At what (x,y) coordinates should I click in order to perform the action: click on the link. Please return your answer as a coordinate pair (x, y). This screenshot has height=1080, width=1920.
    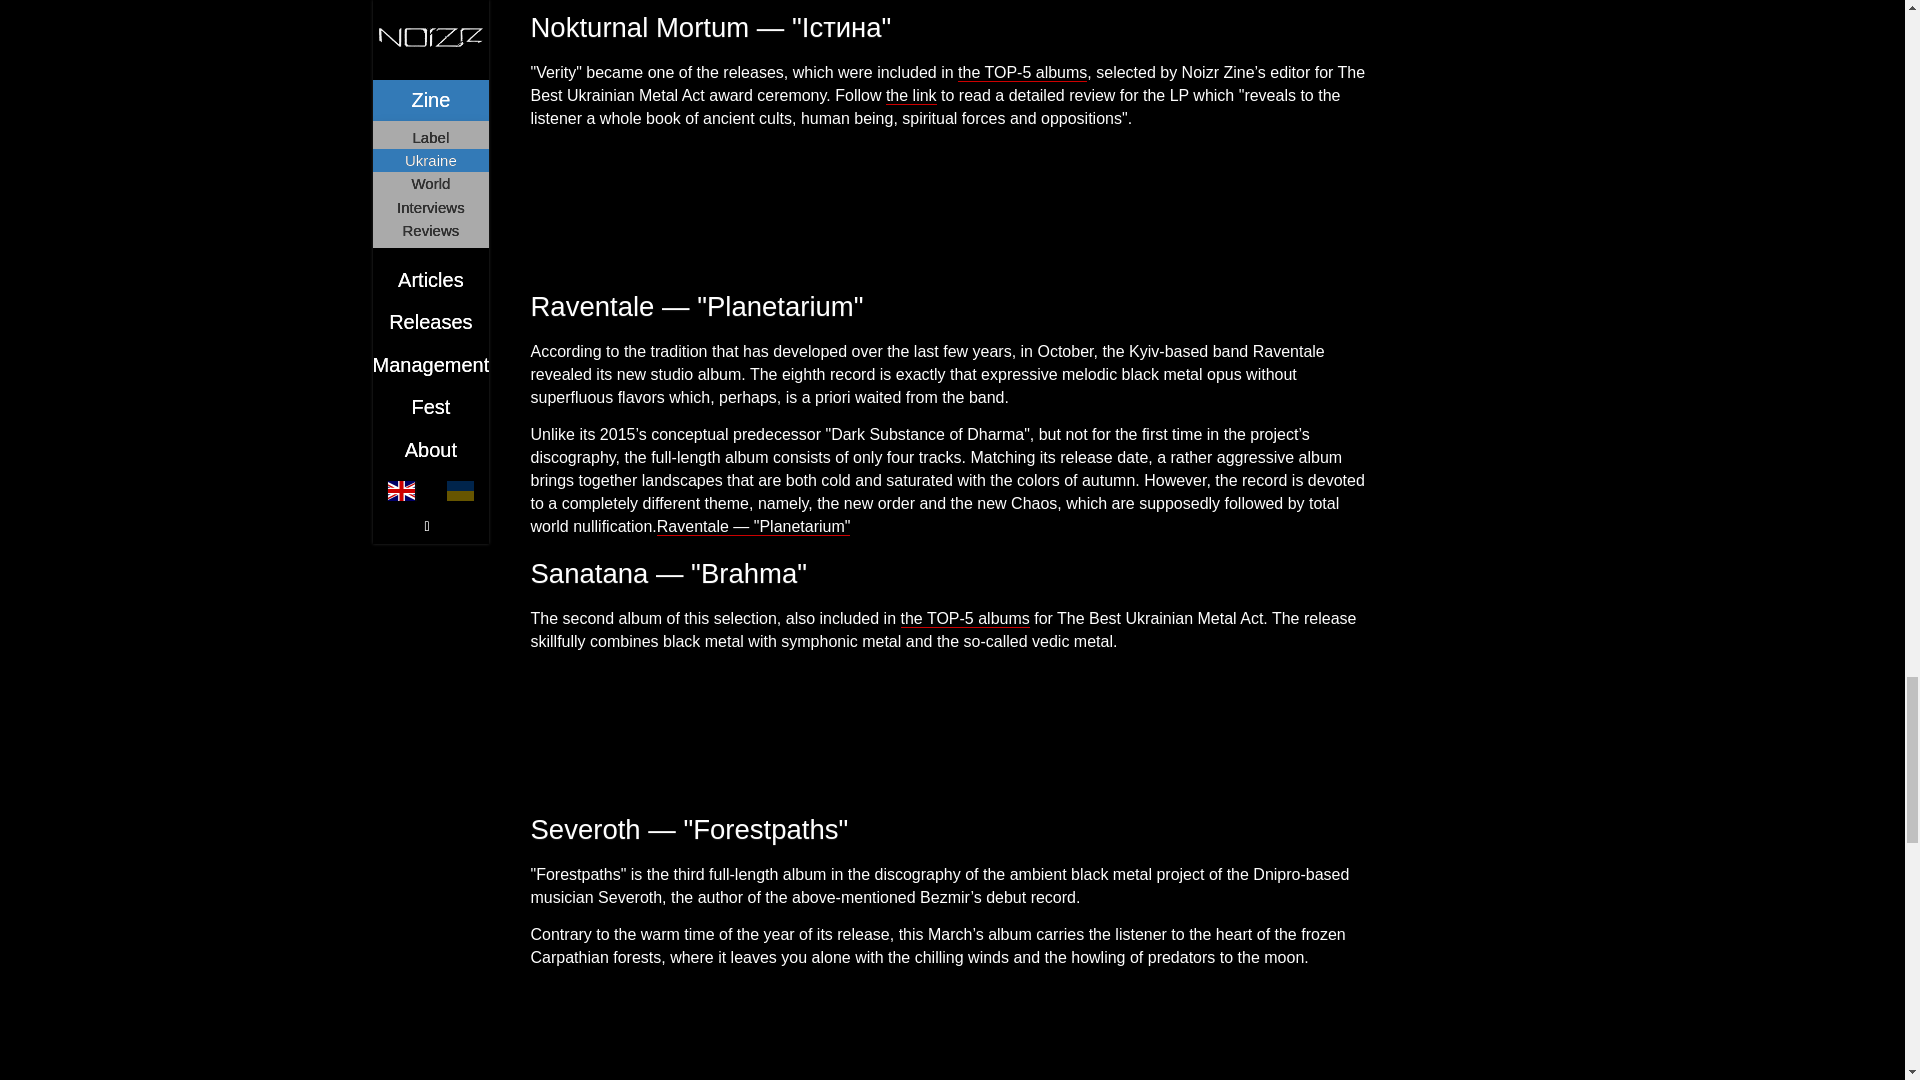
    Looking at the image, I should click on (910, 96).